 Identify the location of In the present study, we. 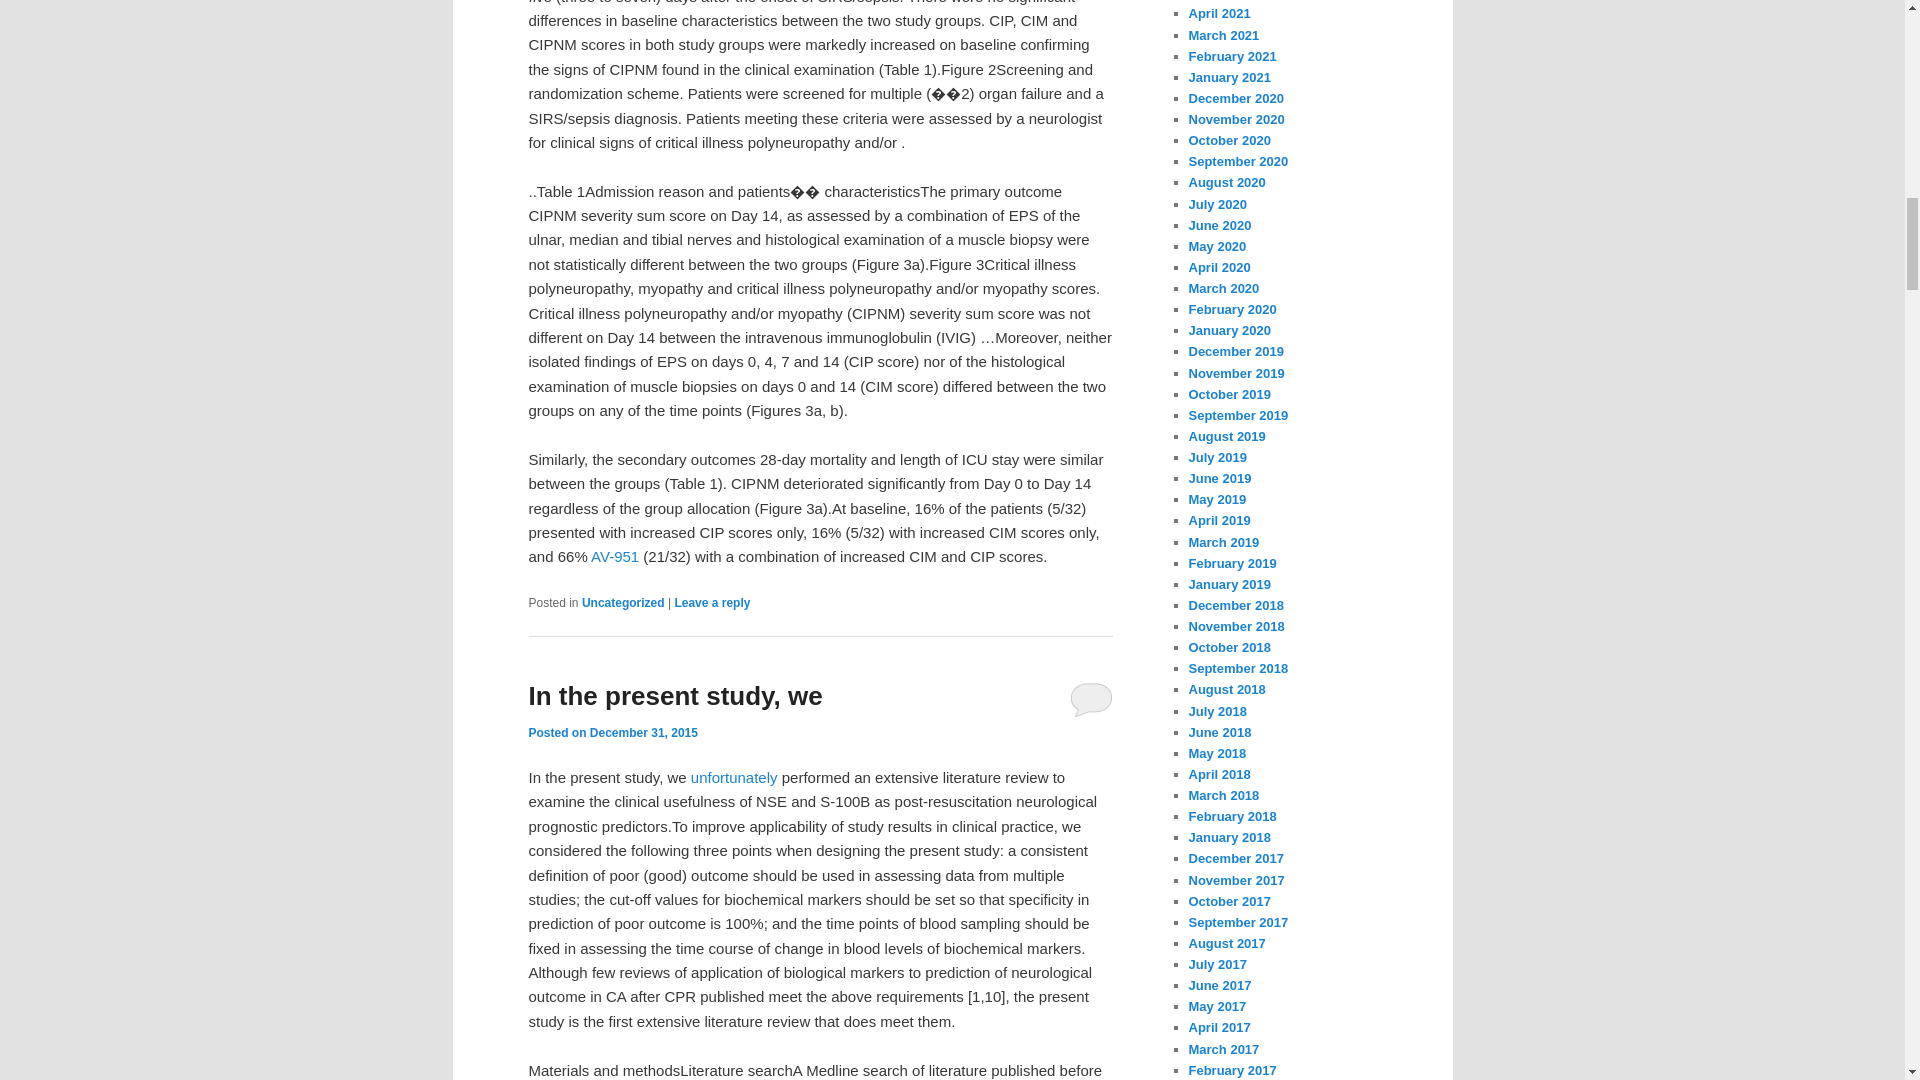
(674, 696).